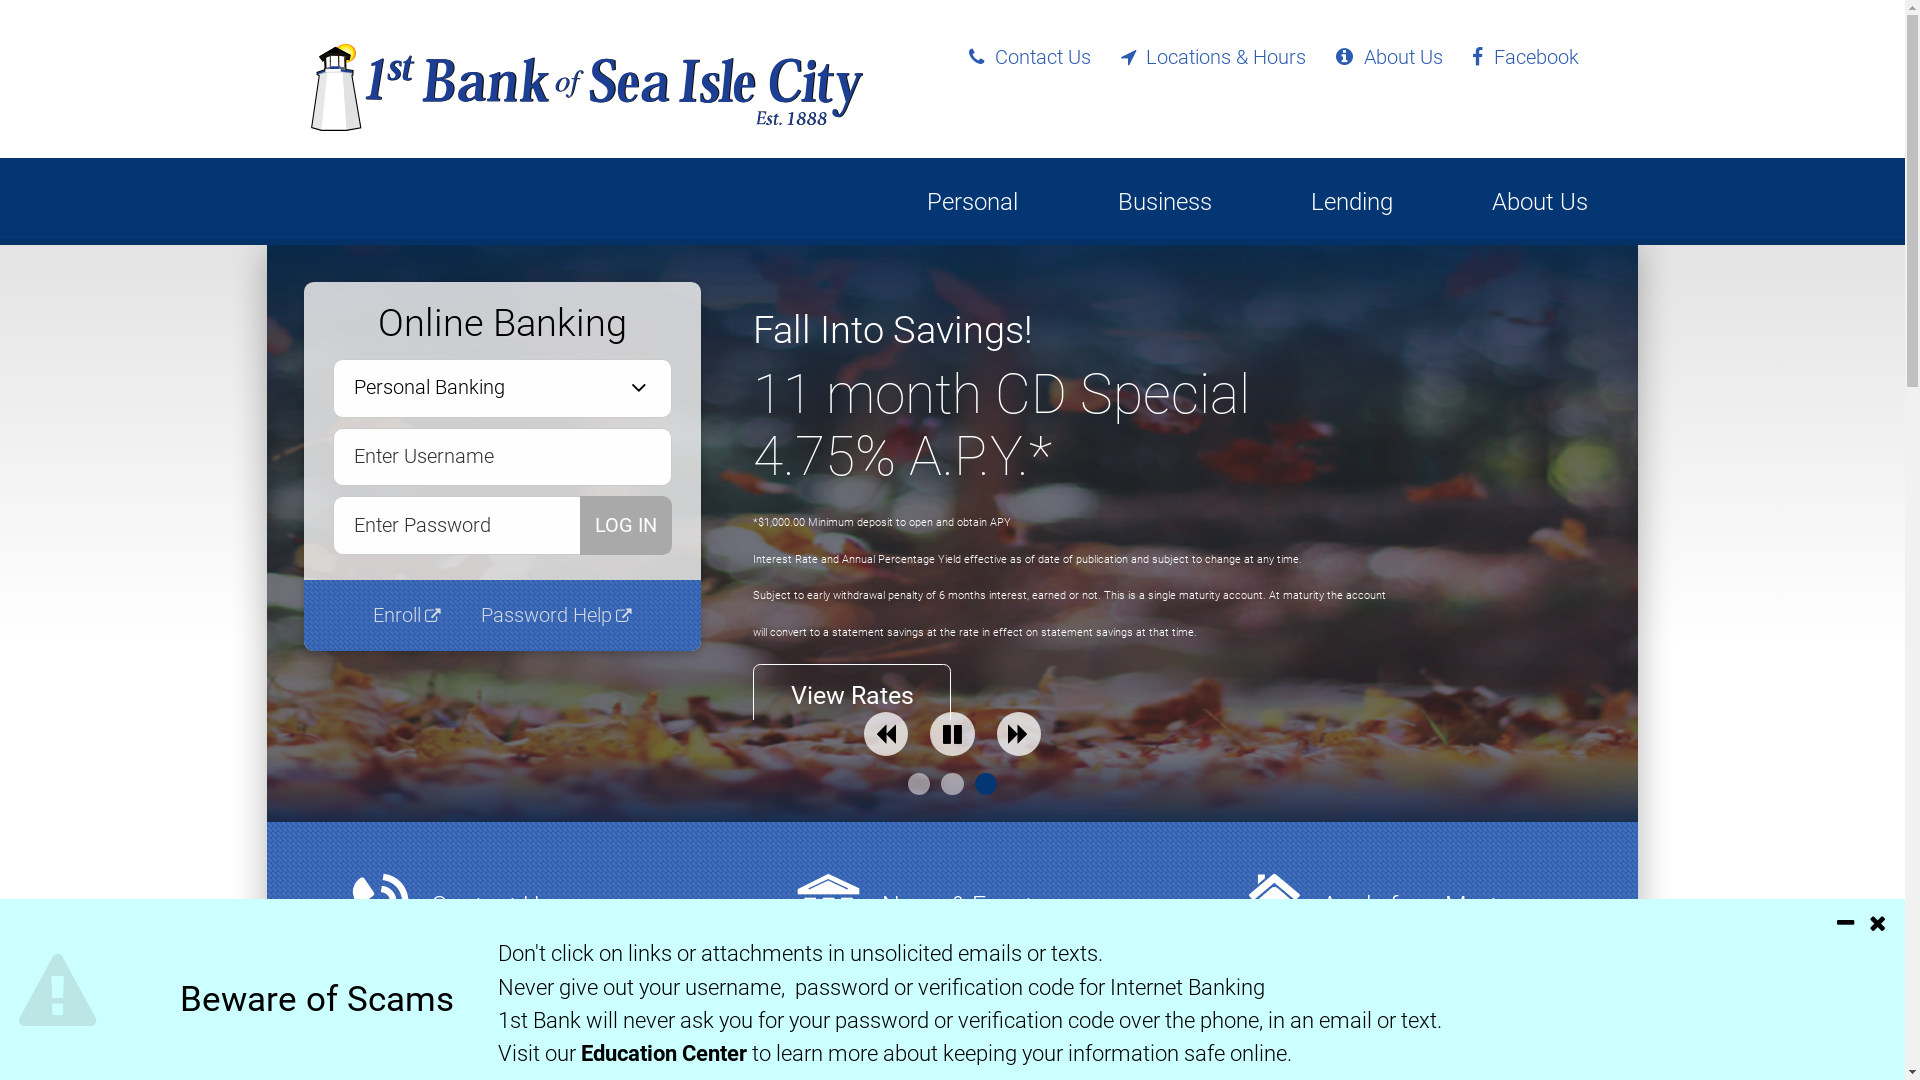  I want to click on Contact Us, so click(492, 906).